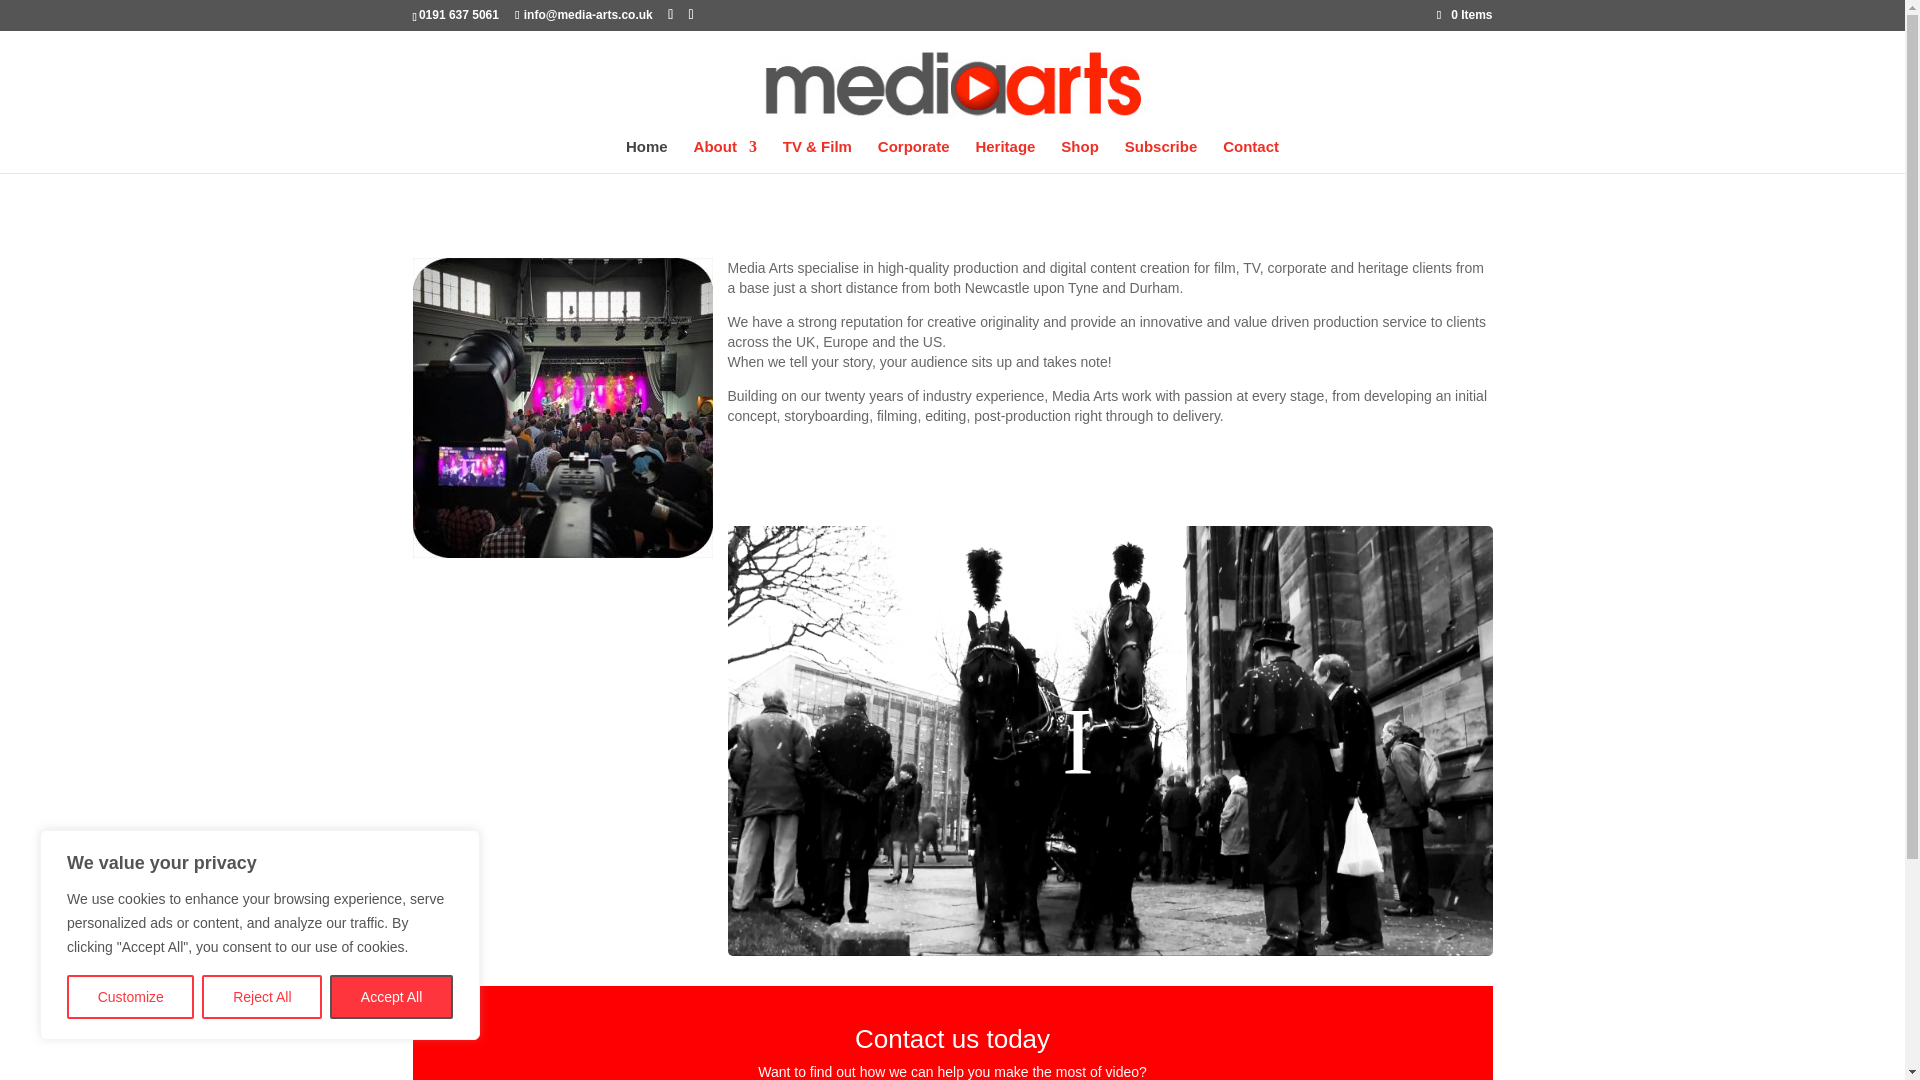 This screenshot has width=1920, height=1080. I want to click on Shop, so click(1080, 156).